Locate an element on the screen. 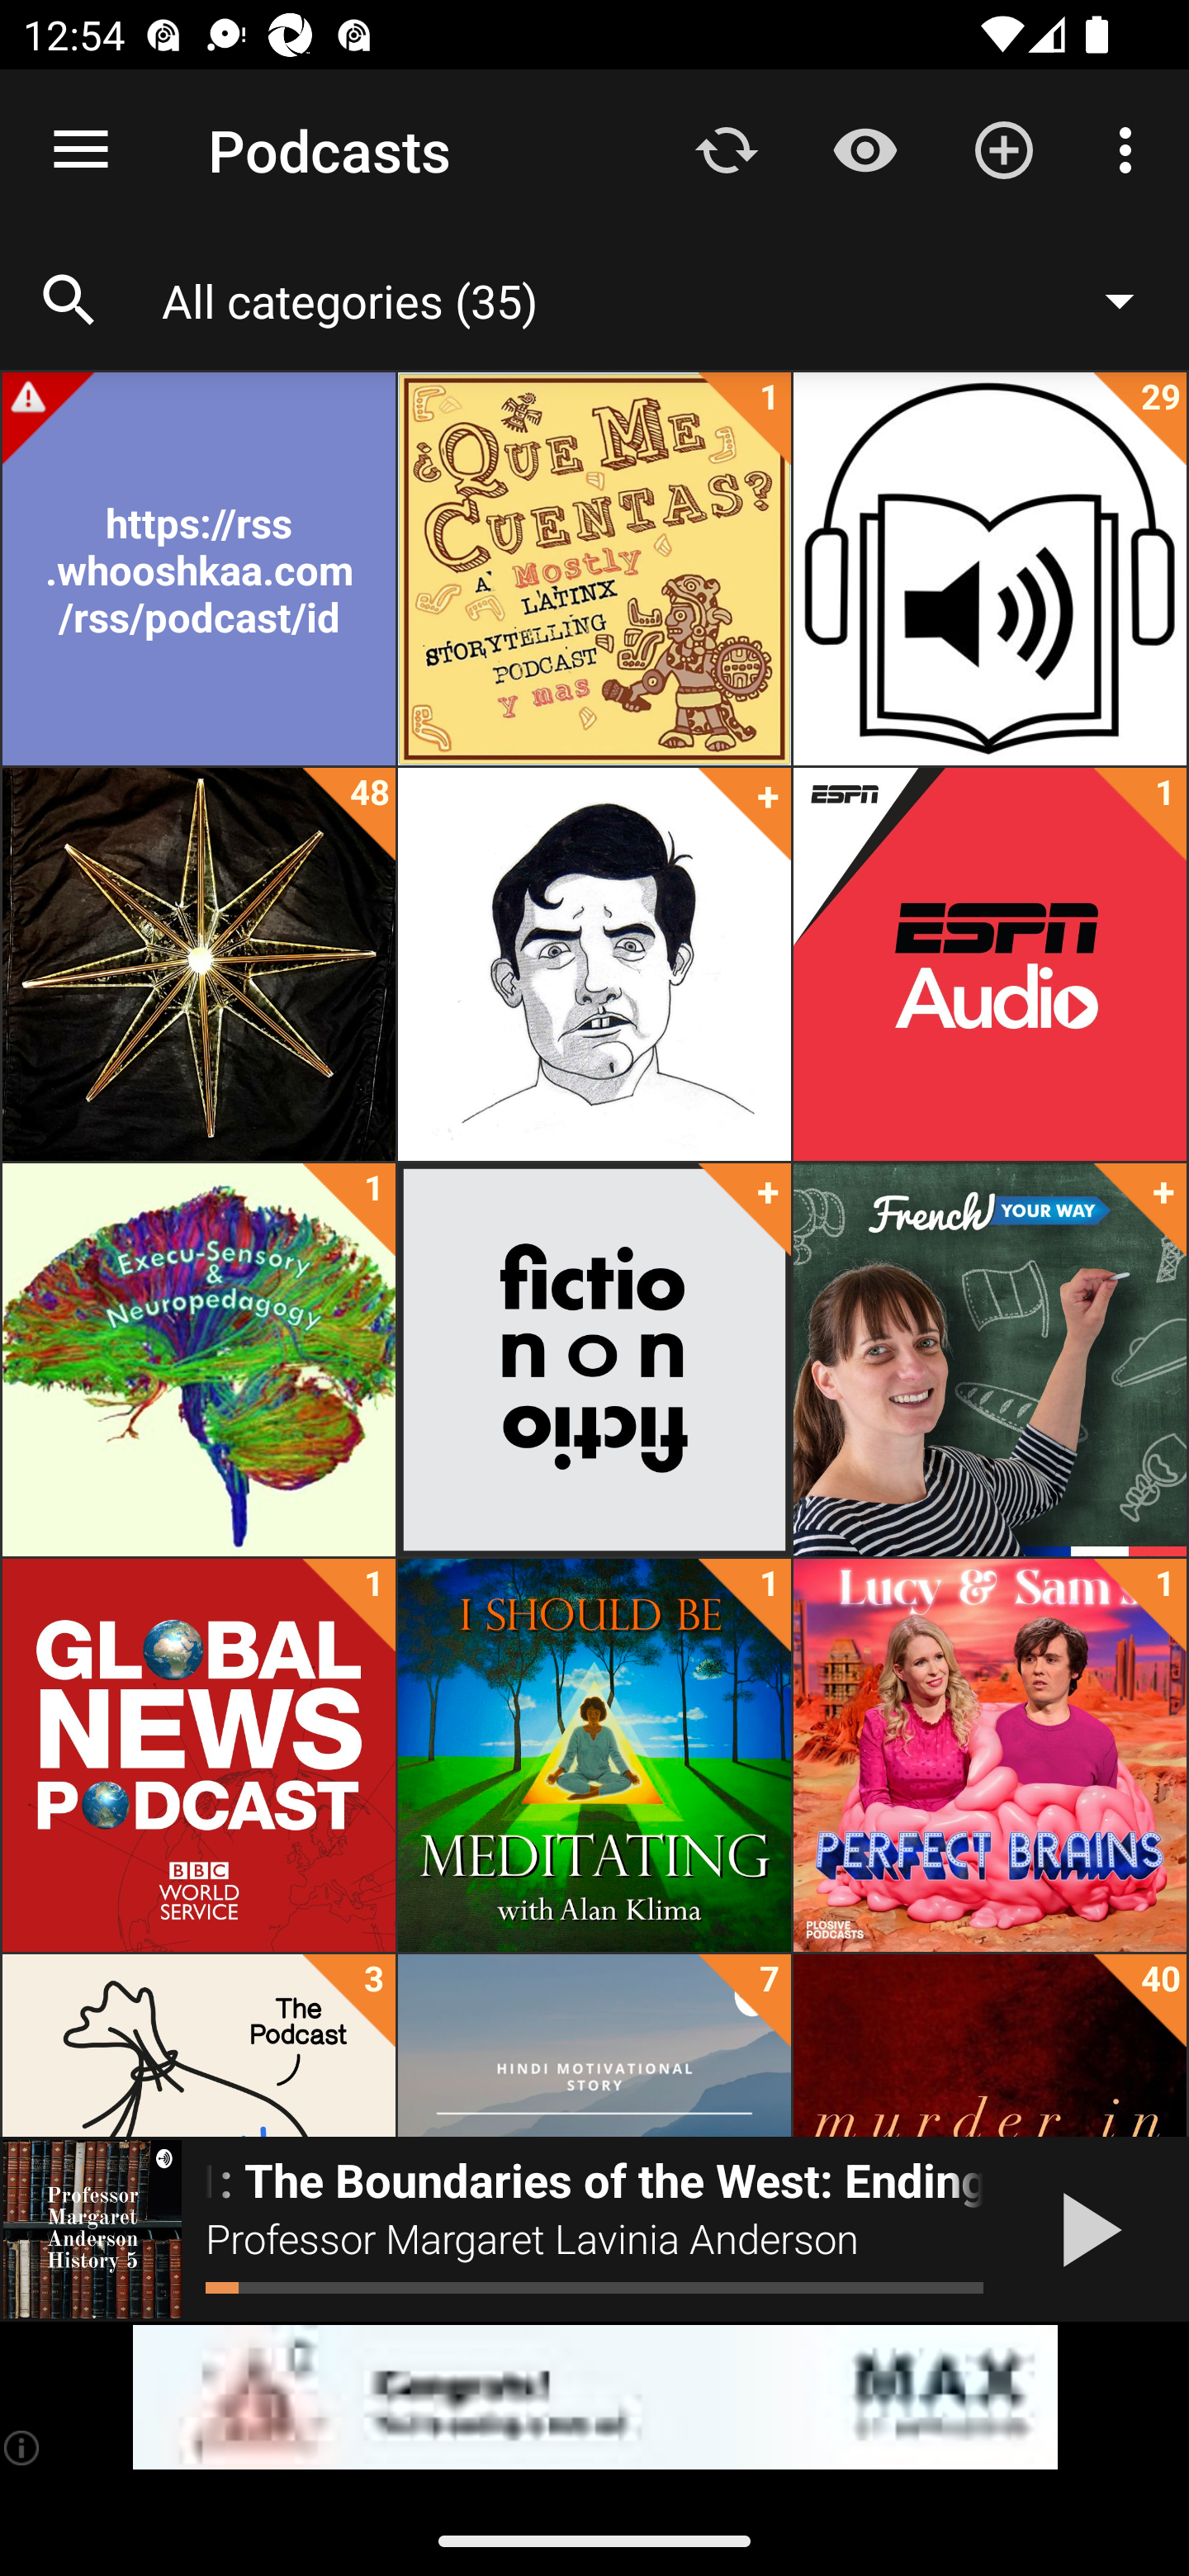 This screenshot has height=2576, width=1189. https://rss.whooshkaa.com/rss/podcast/id/5884 is located at coordinates (198, 569).